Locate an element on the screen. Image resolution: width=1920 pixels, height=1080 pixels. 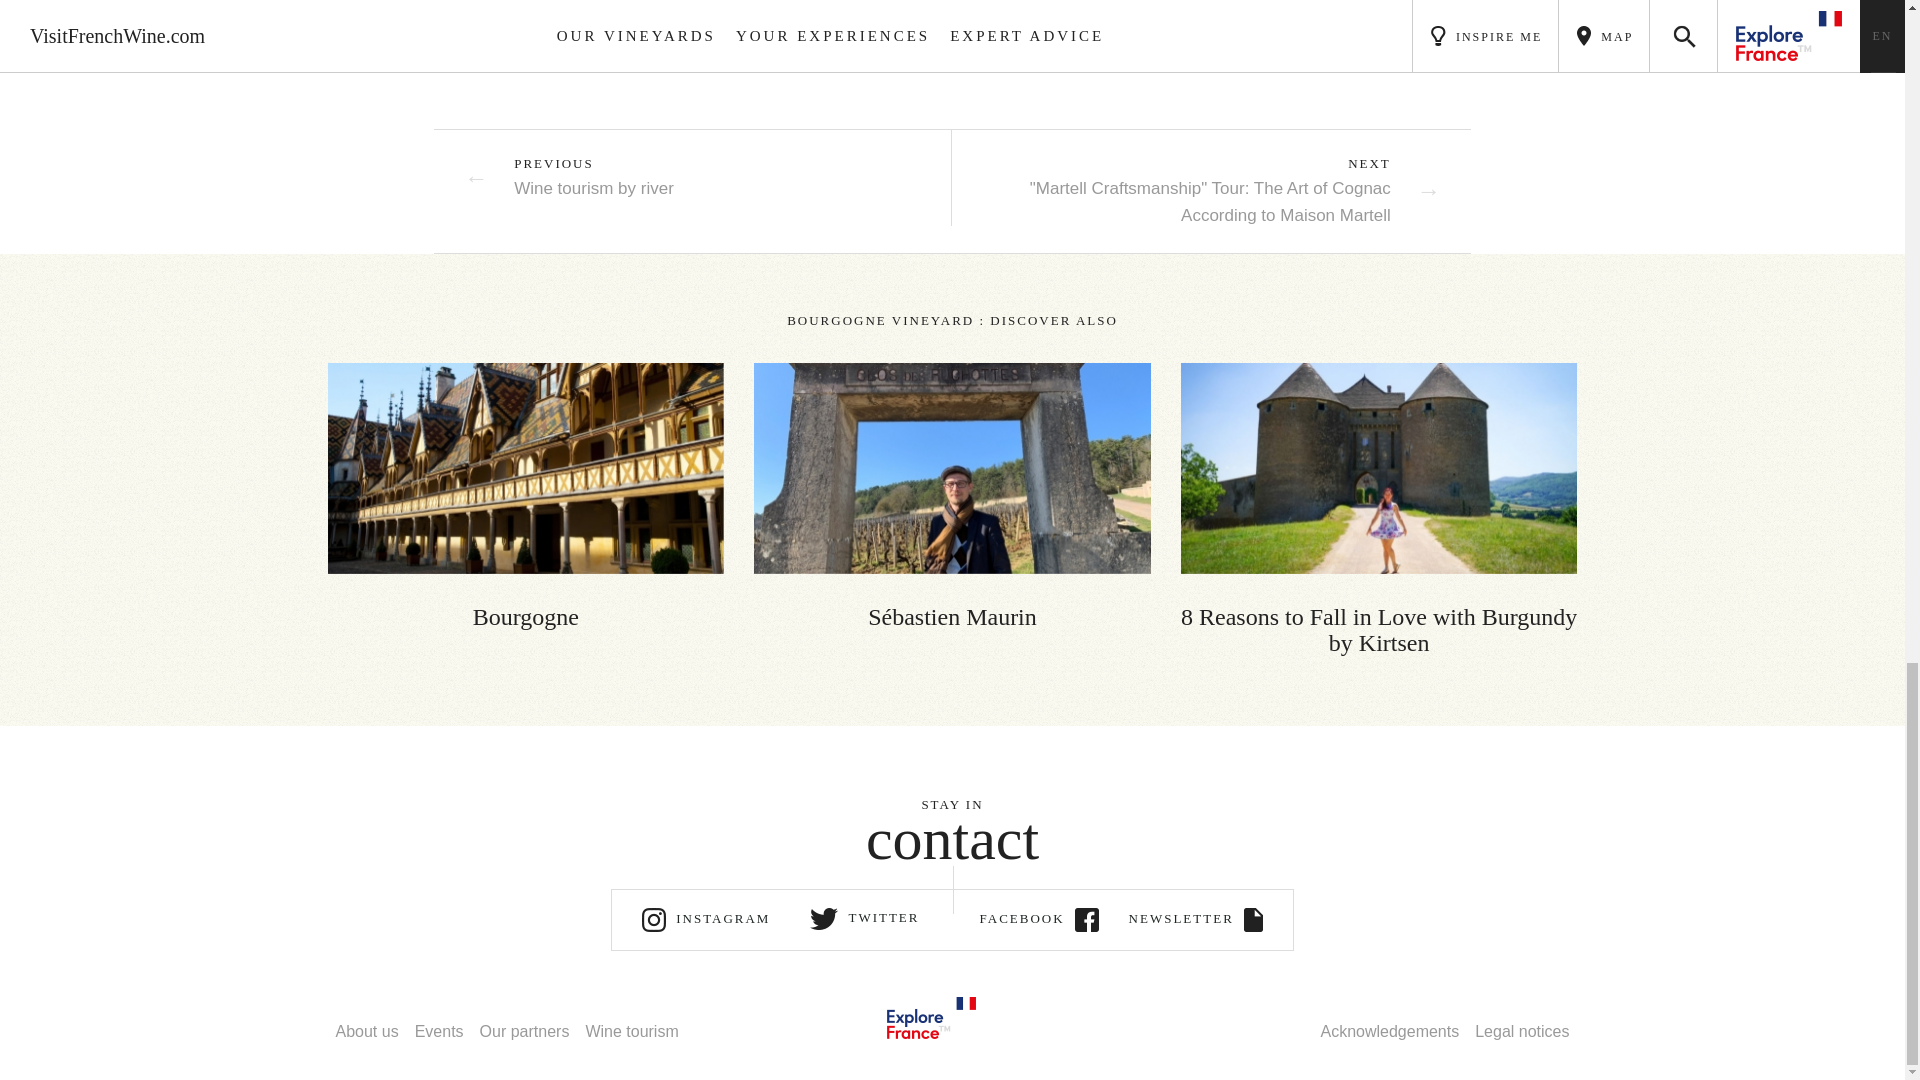
About us is located at coordinates (1196, 920).